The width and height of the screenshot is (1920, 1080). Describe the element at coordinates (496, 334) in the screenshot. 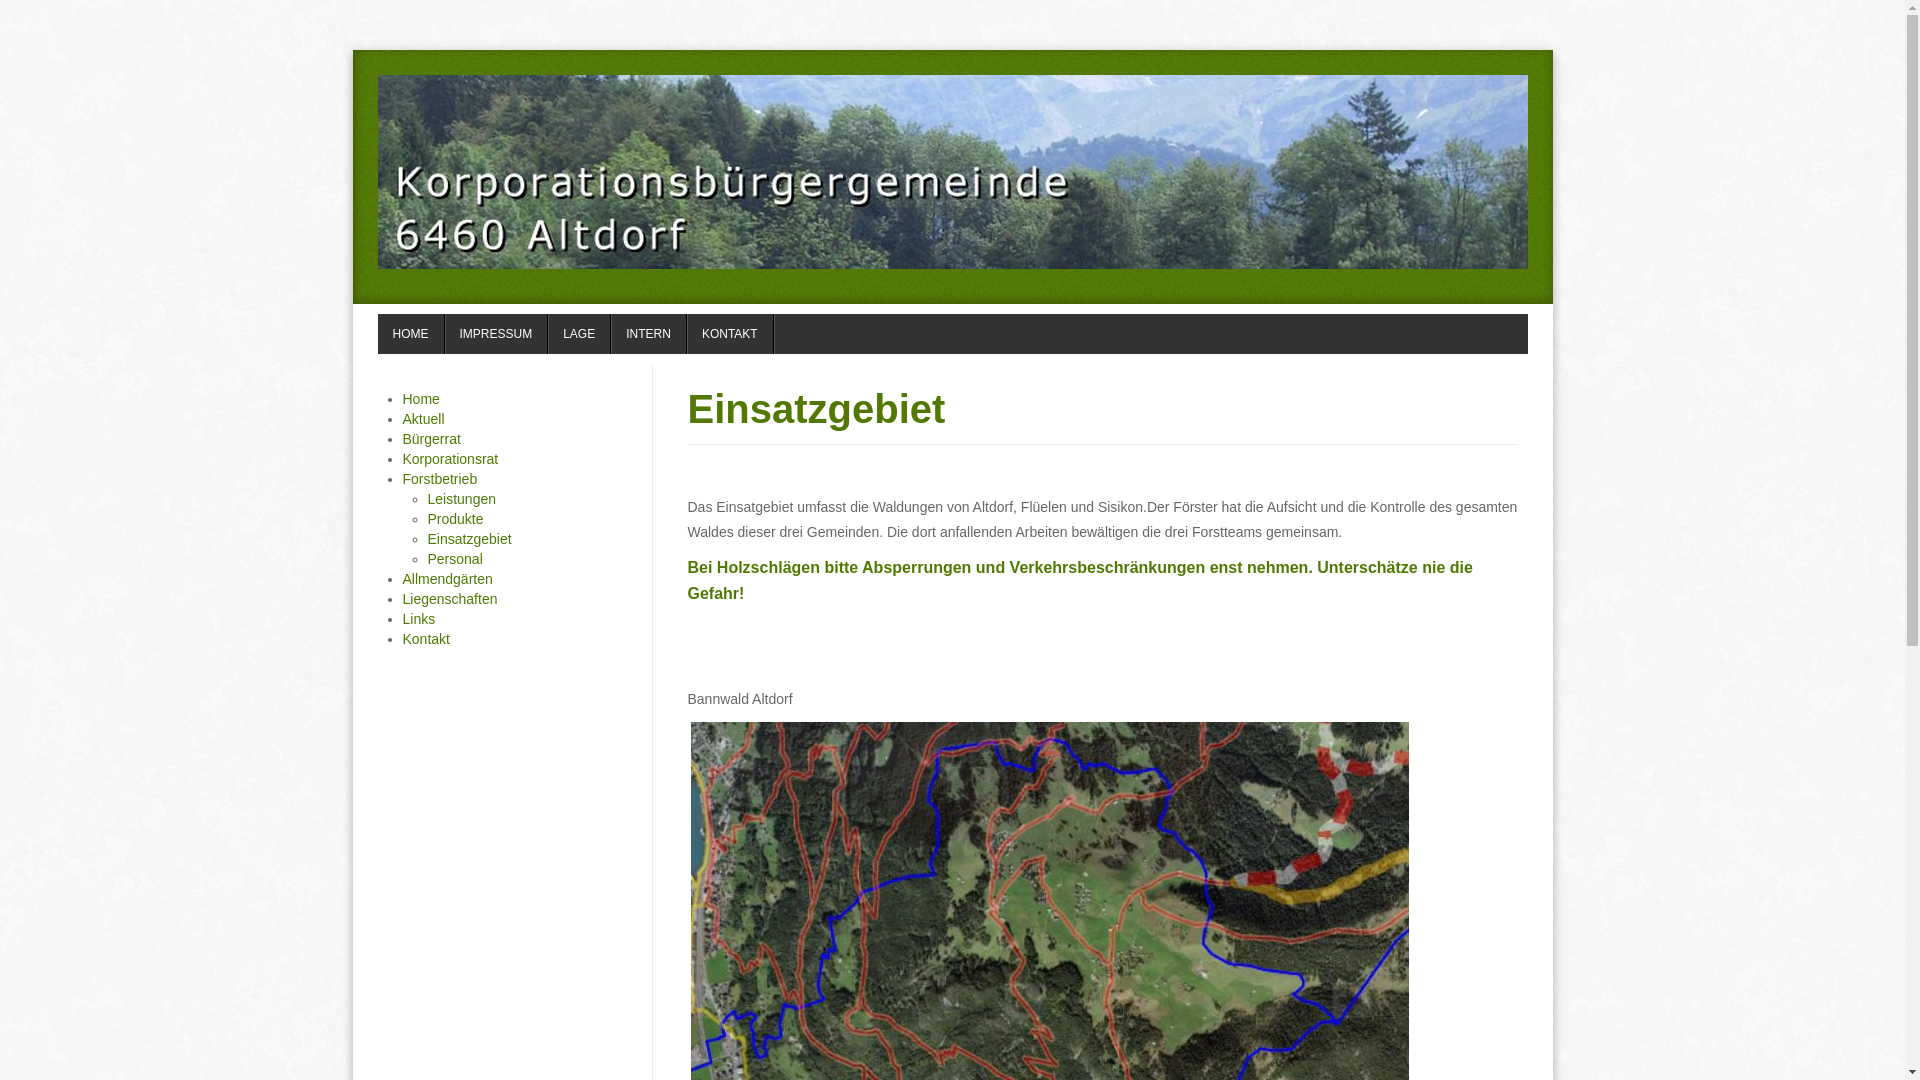

I see `IMPRESSUM` at that location.